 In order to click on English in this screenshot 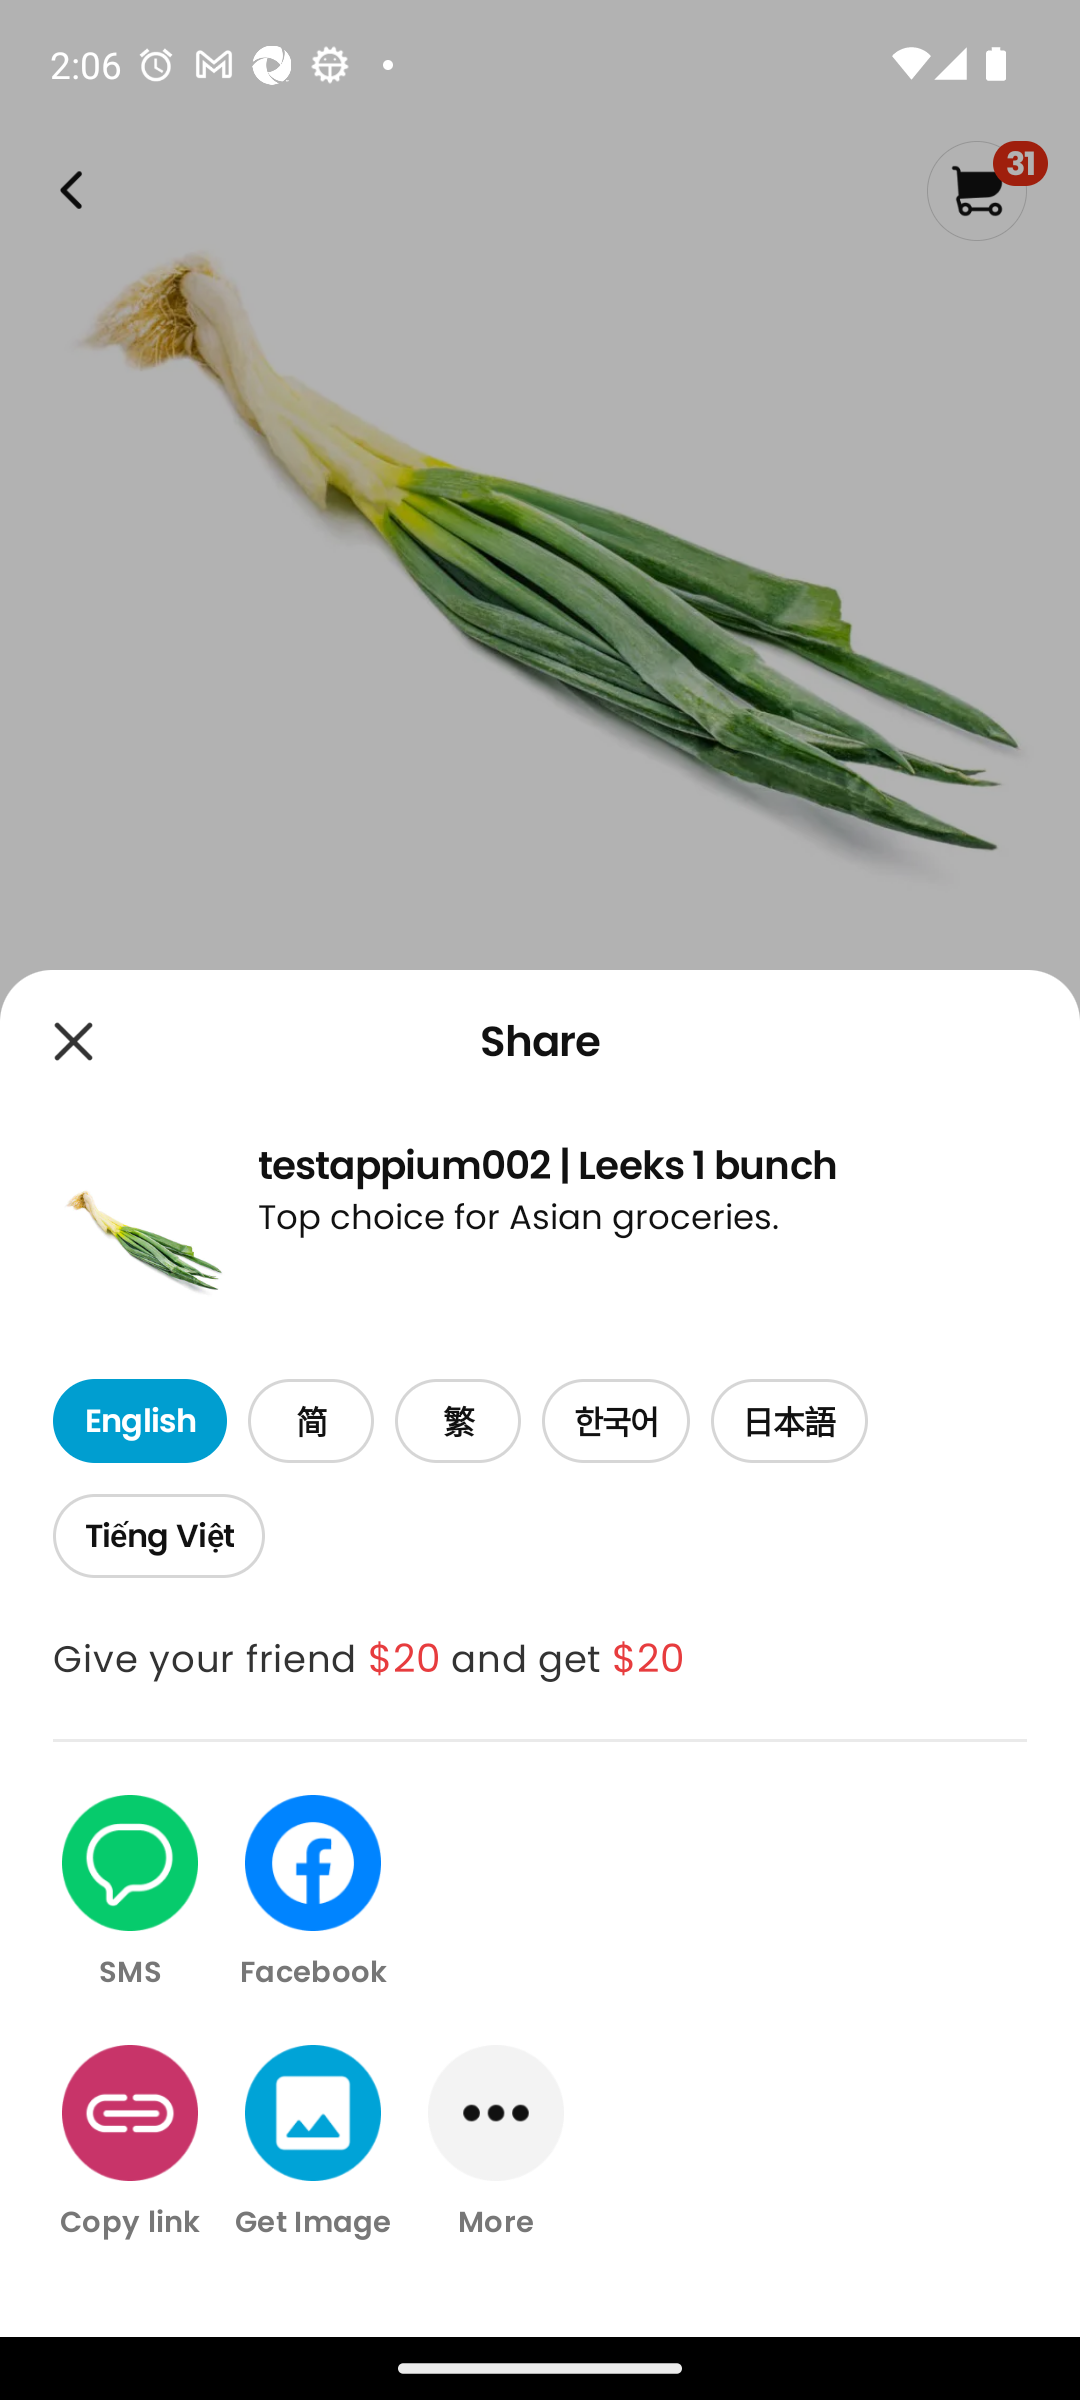, I will do `click(139, 1422)`.